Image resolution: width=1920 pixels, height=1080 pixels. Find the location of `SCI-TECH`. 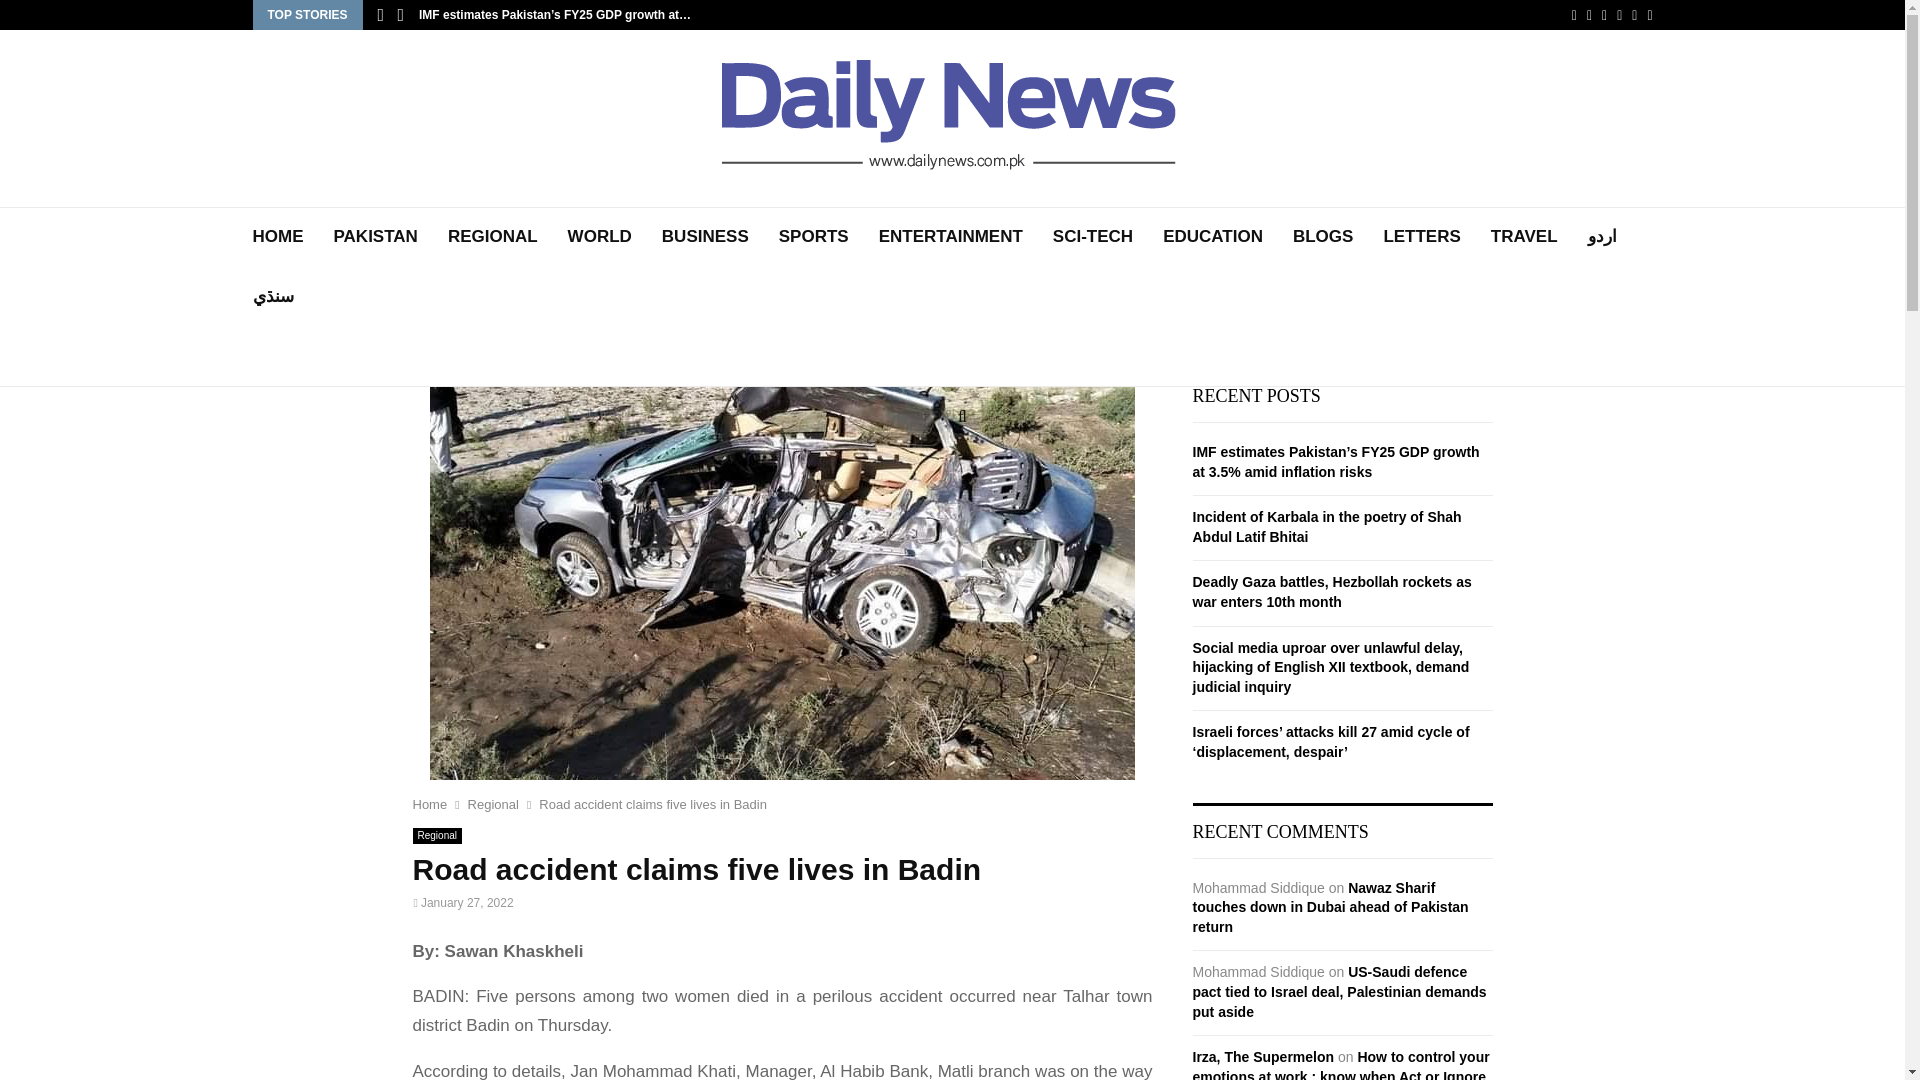

SCI-TECH is located at coordinates (1092, 236).